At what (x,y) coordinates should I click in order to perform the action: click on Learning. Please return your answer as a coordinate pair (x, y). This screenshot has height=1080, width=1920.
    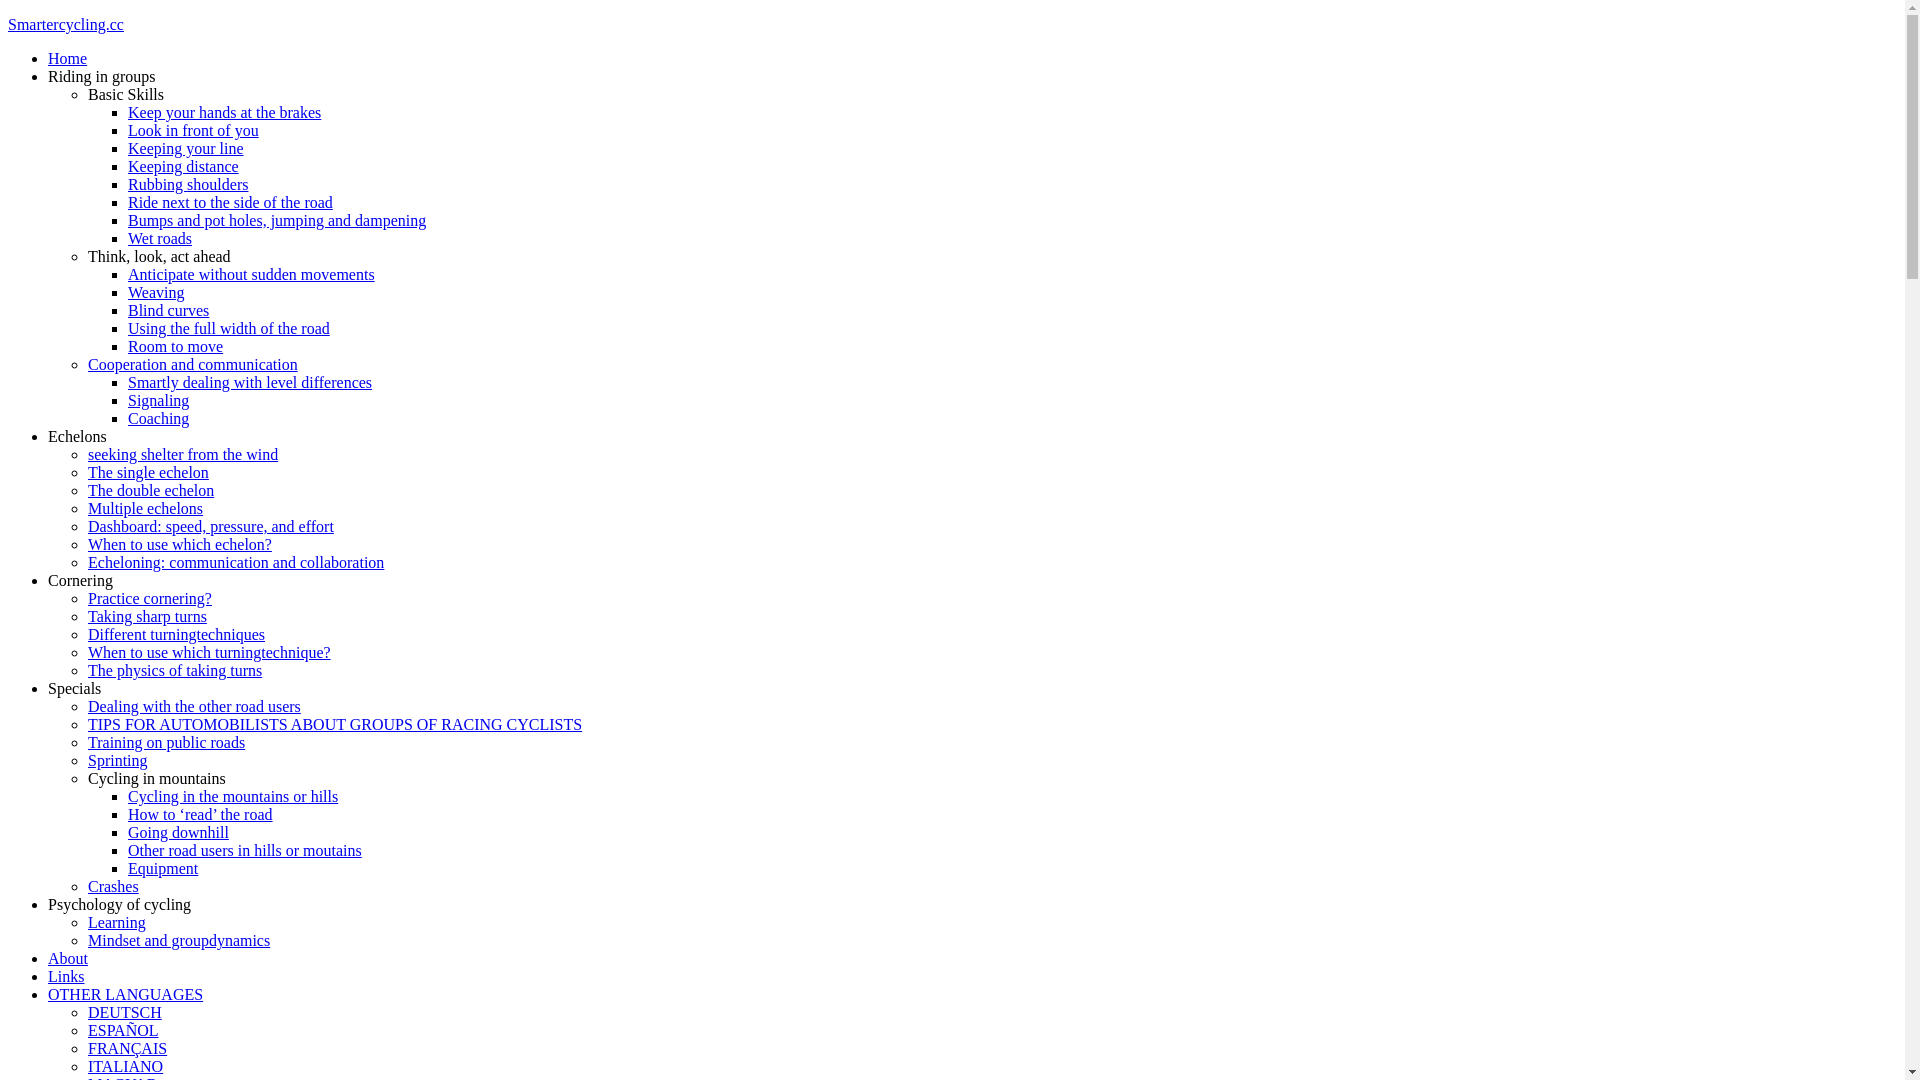
    Looking at the image, I should click on (117, 922).